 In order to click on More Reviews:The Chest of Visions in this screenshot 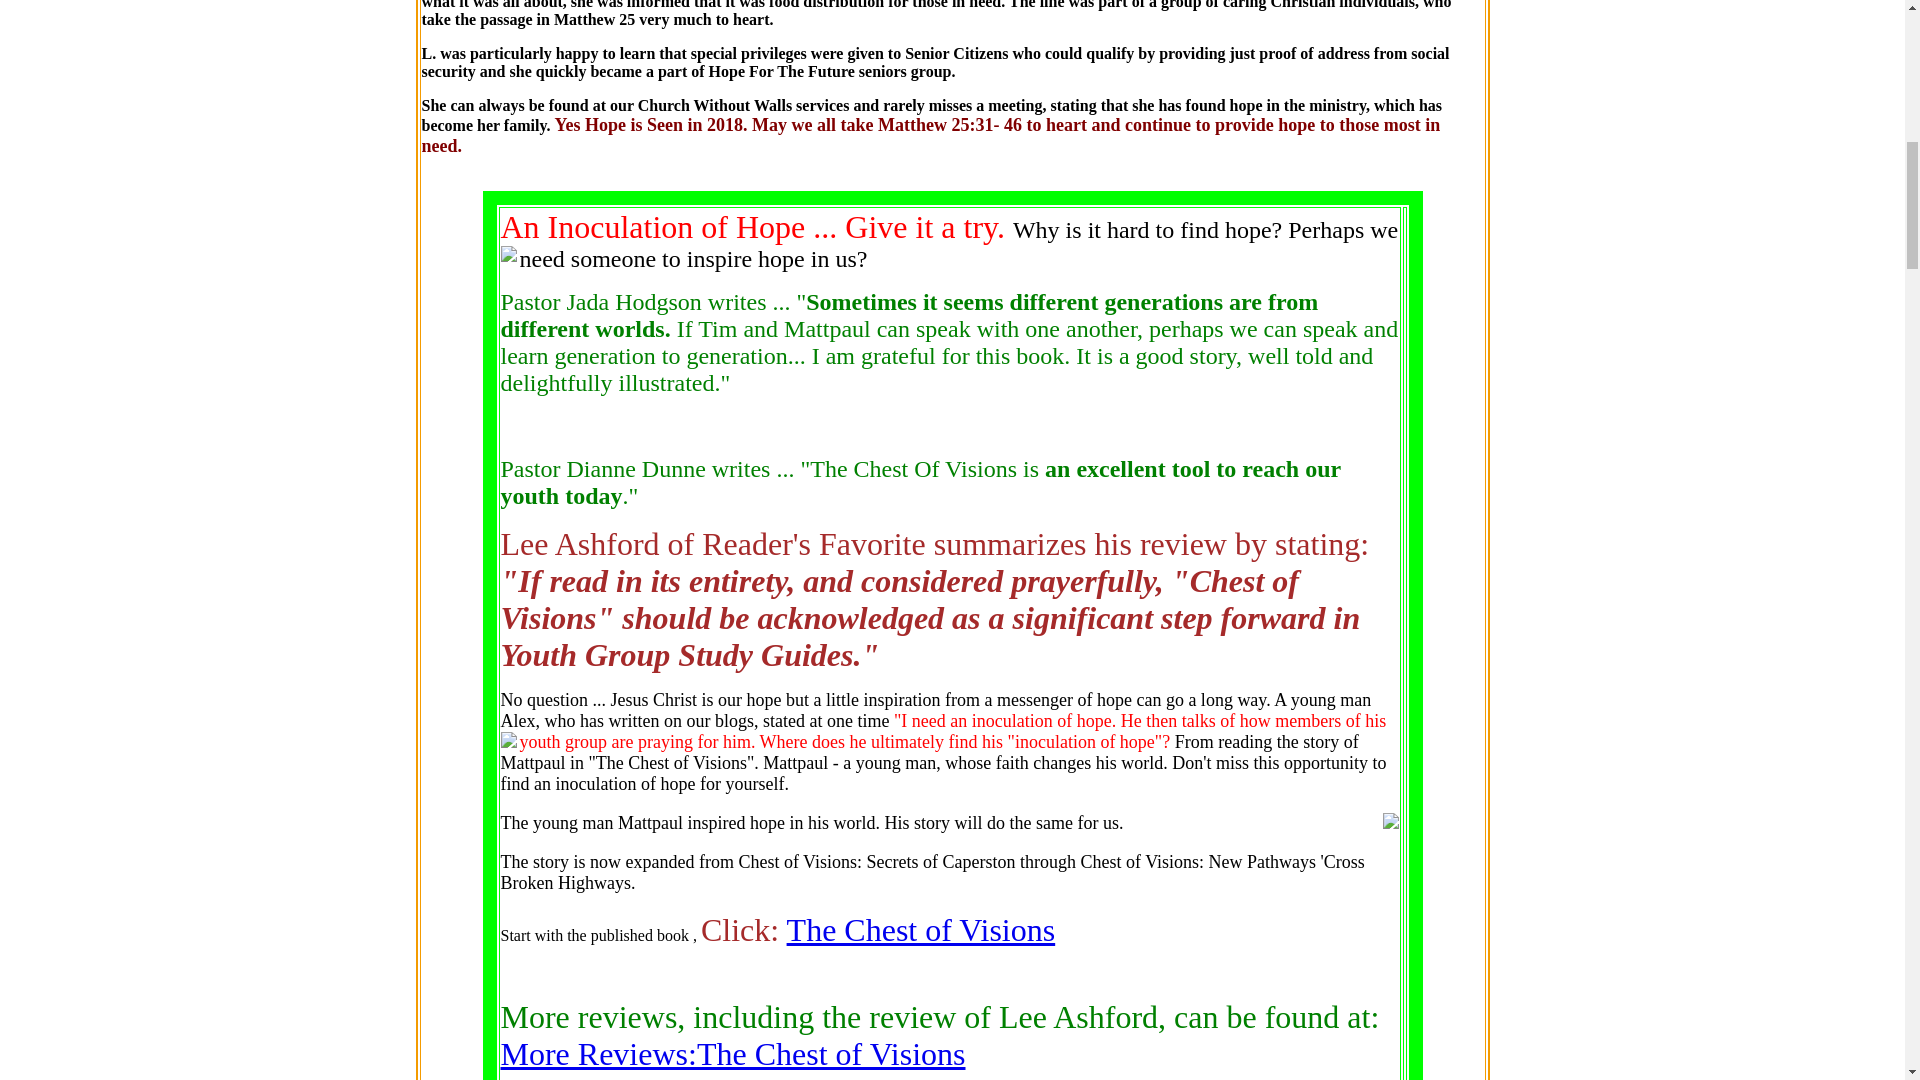, I will do `click(732, 1054)`.